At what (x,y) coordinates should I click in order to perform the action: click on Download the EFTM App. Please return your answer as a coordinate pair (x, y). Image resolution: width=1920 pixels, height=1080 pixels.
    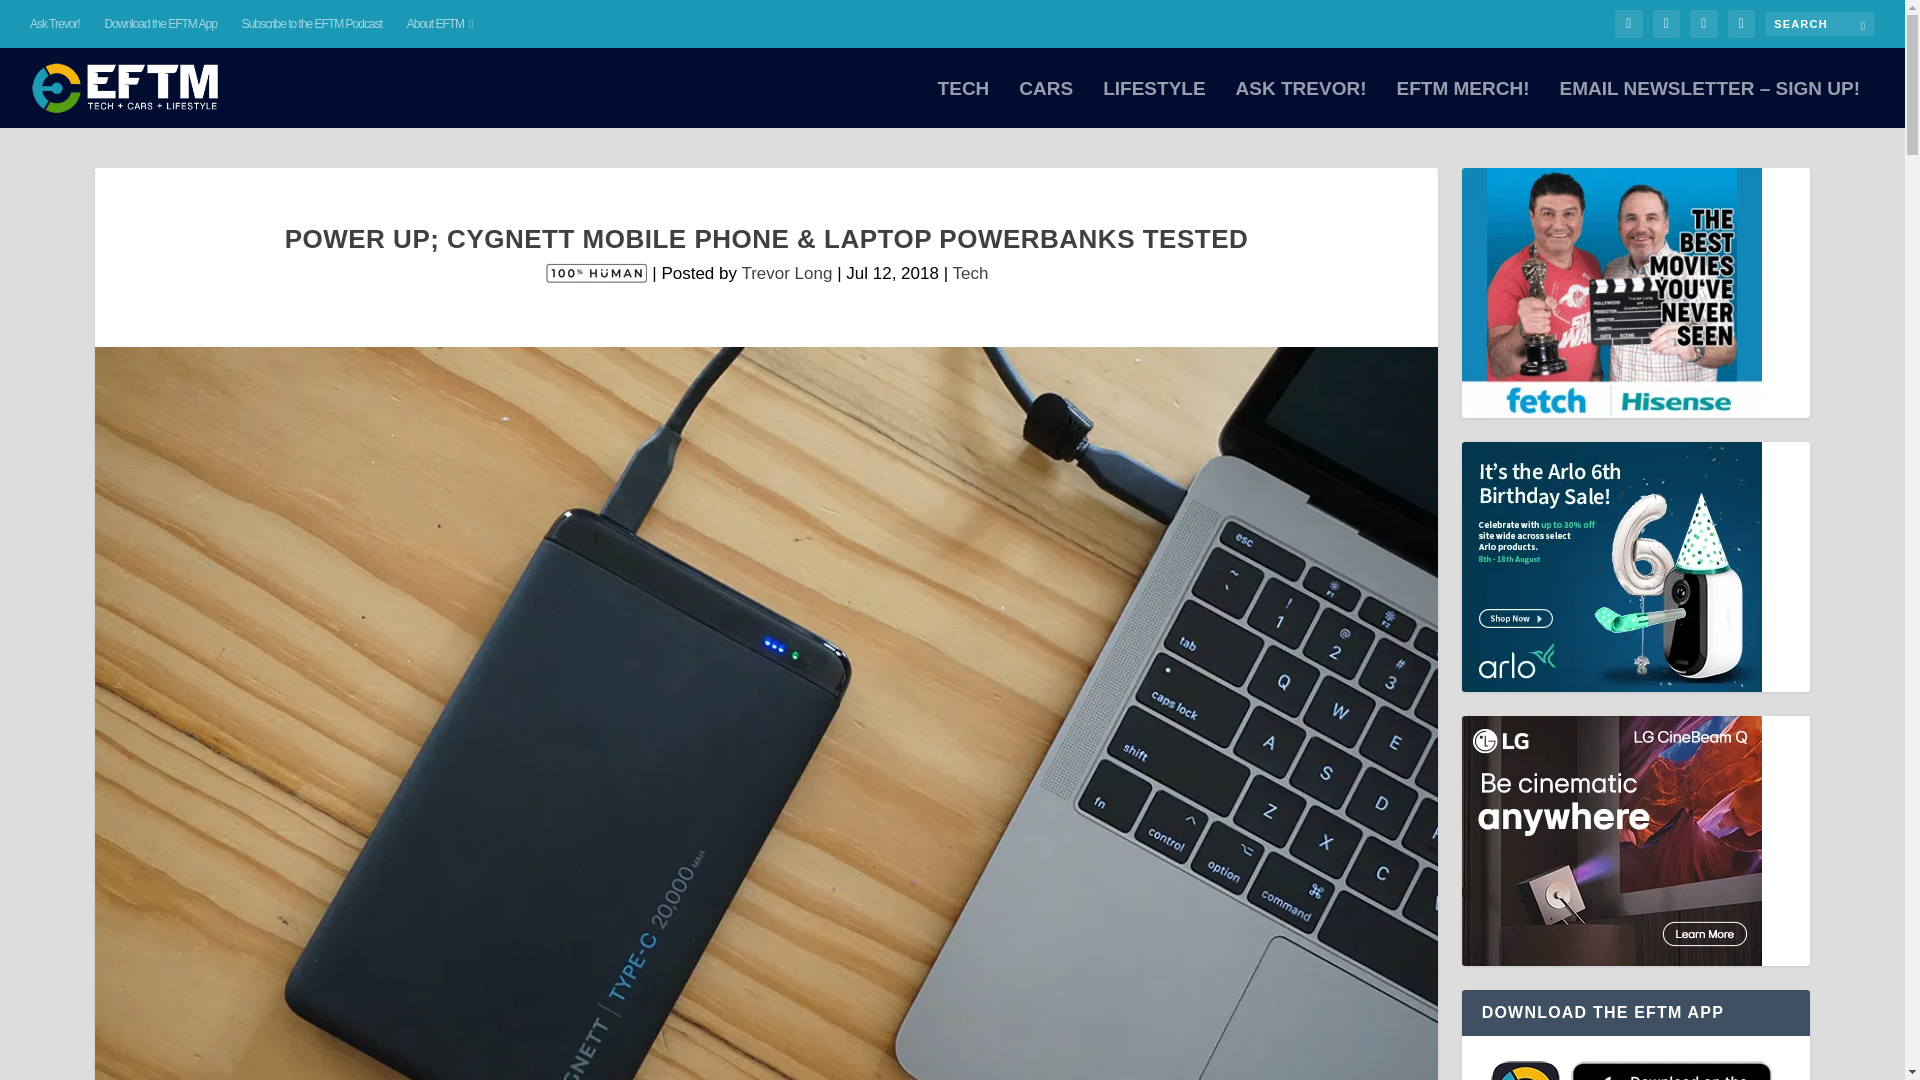
    Looking at the image, I should click on (159, 24).